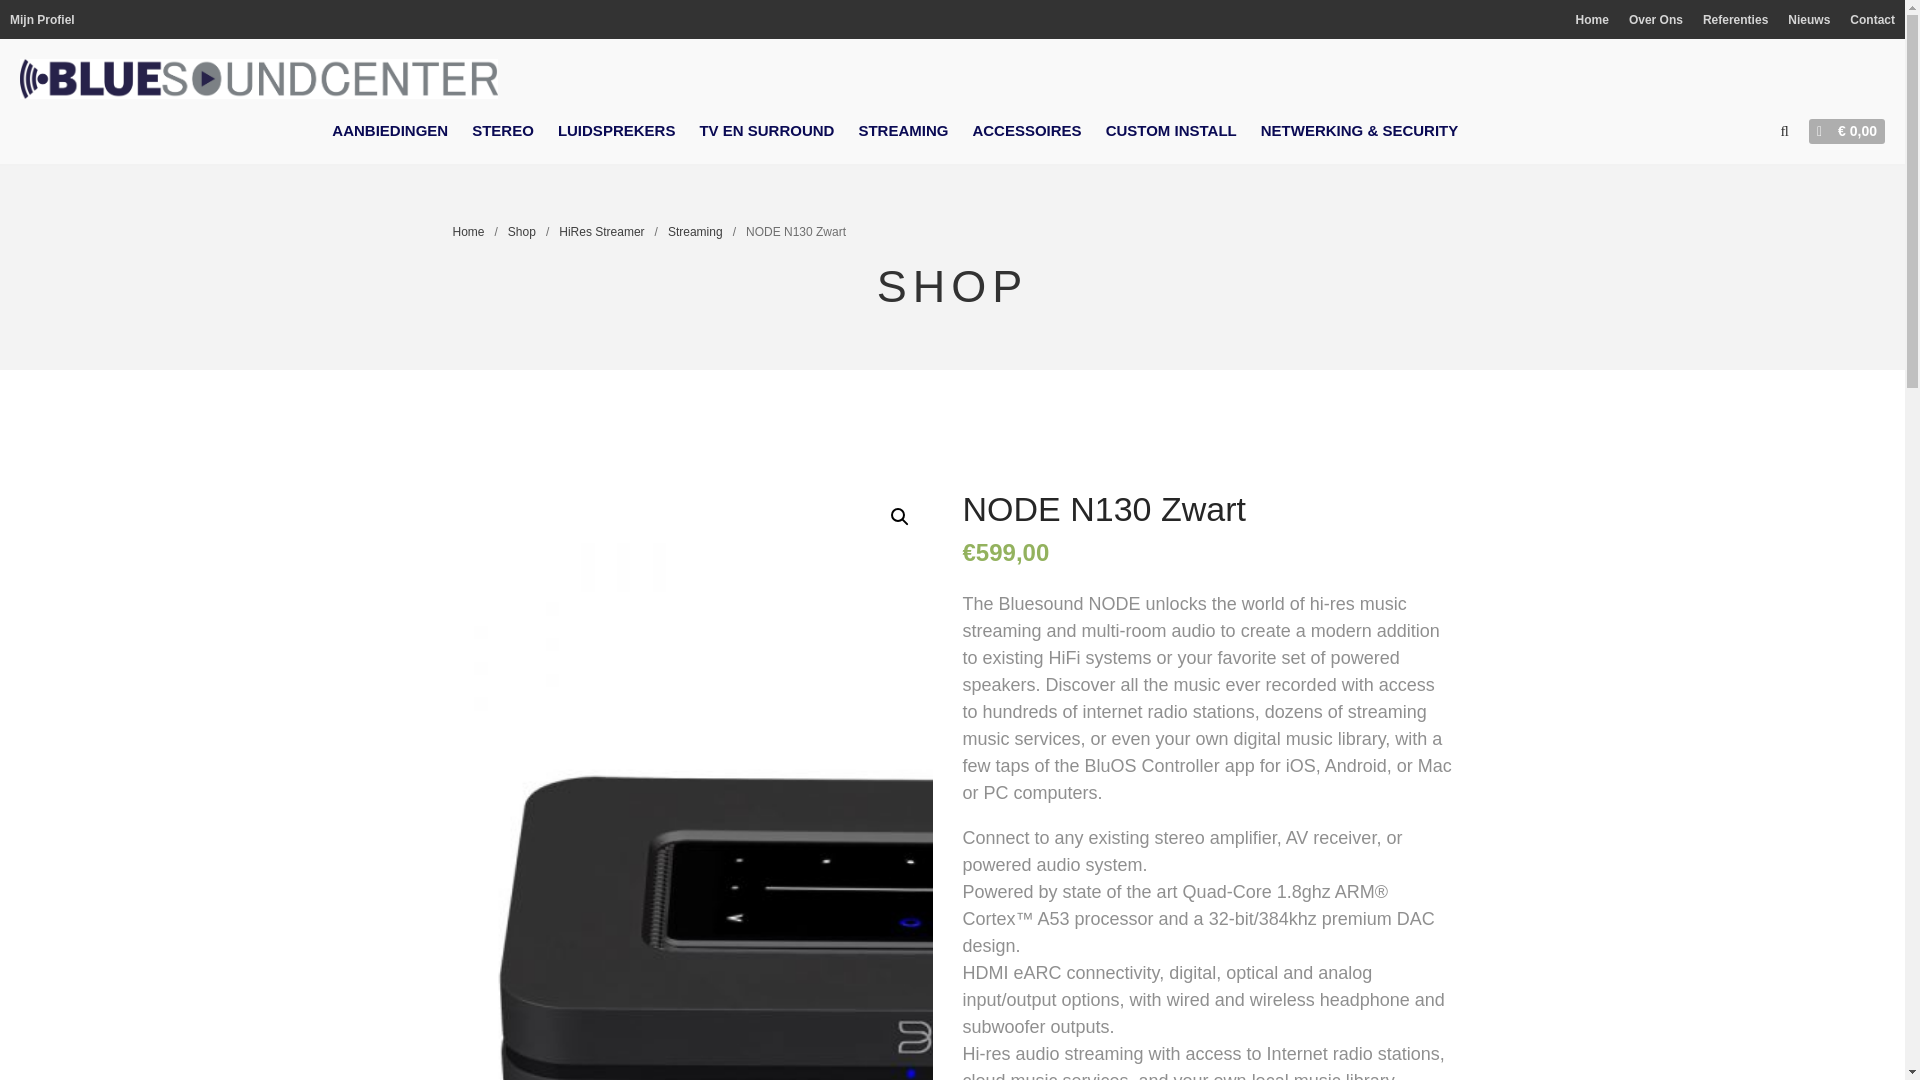 The height and width of the screenshot is (1080, 1920). What do you see at coordinates (1592, 20) in the screenshot?
I see `Home` at bounding box center [1592, 20].